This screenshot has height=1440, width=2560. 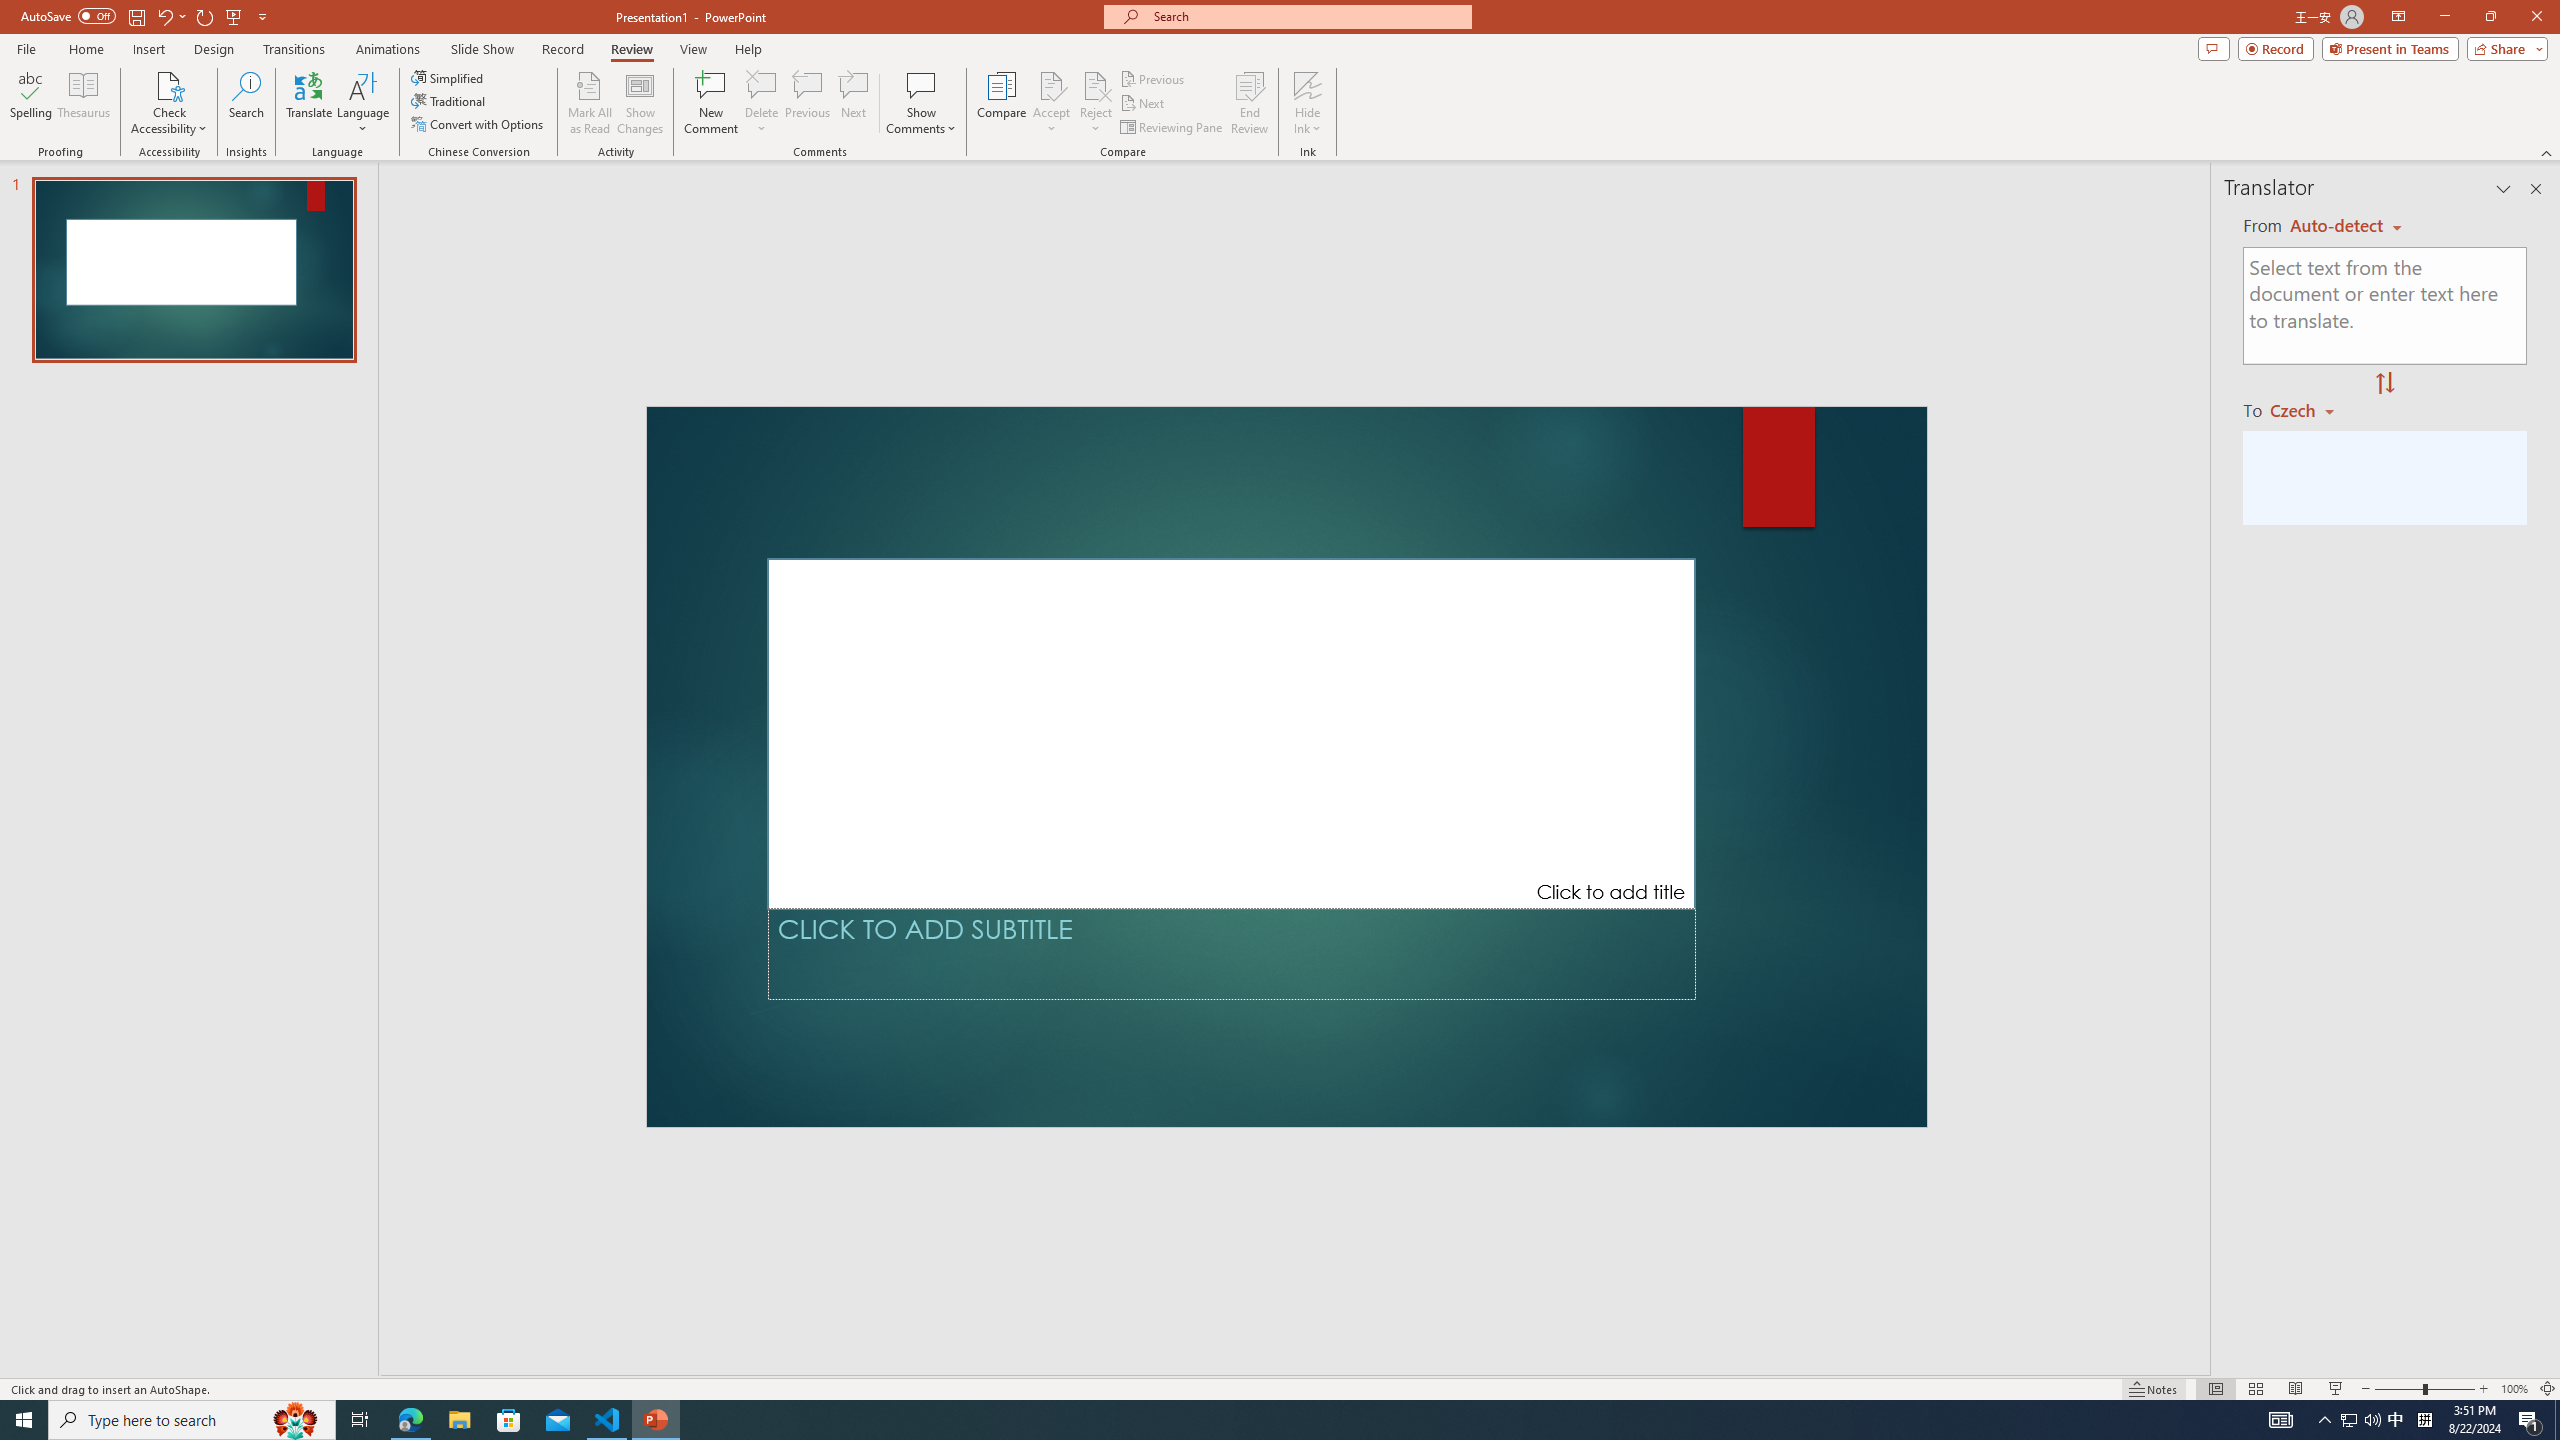 What do you see at coordinates (640, 103) in the screenshot?
I see `Show Changes` at bounding box center [640, 103].